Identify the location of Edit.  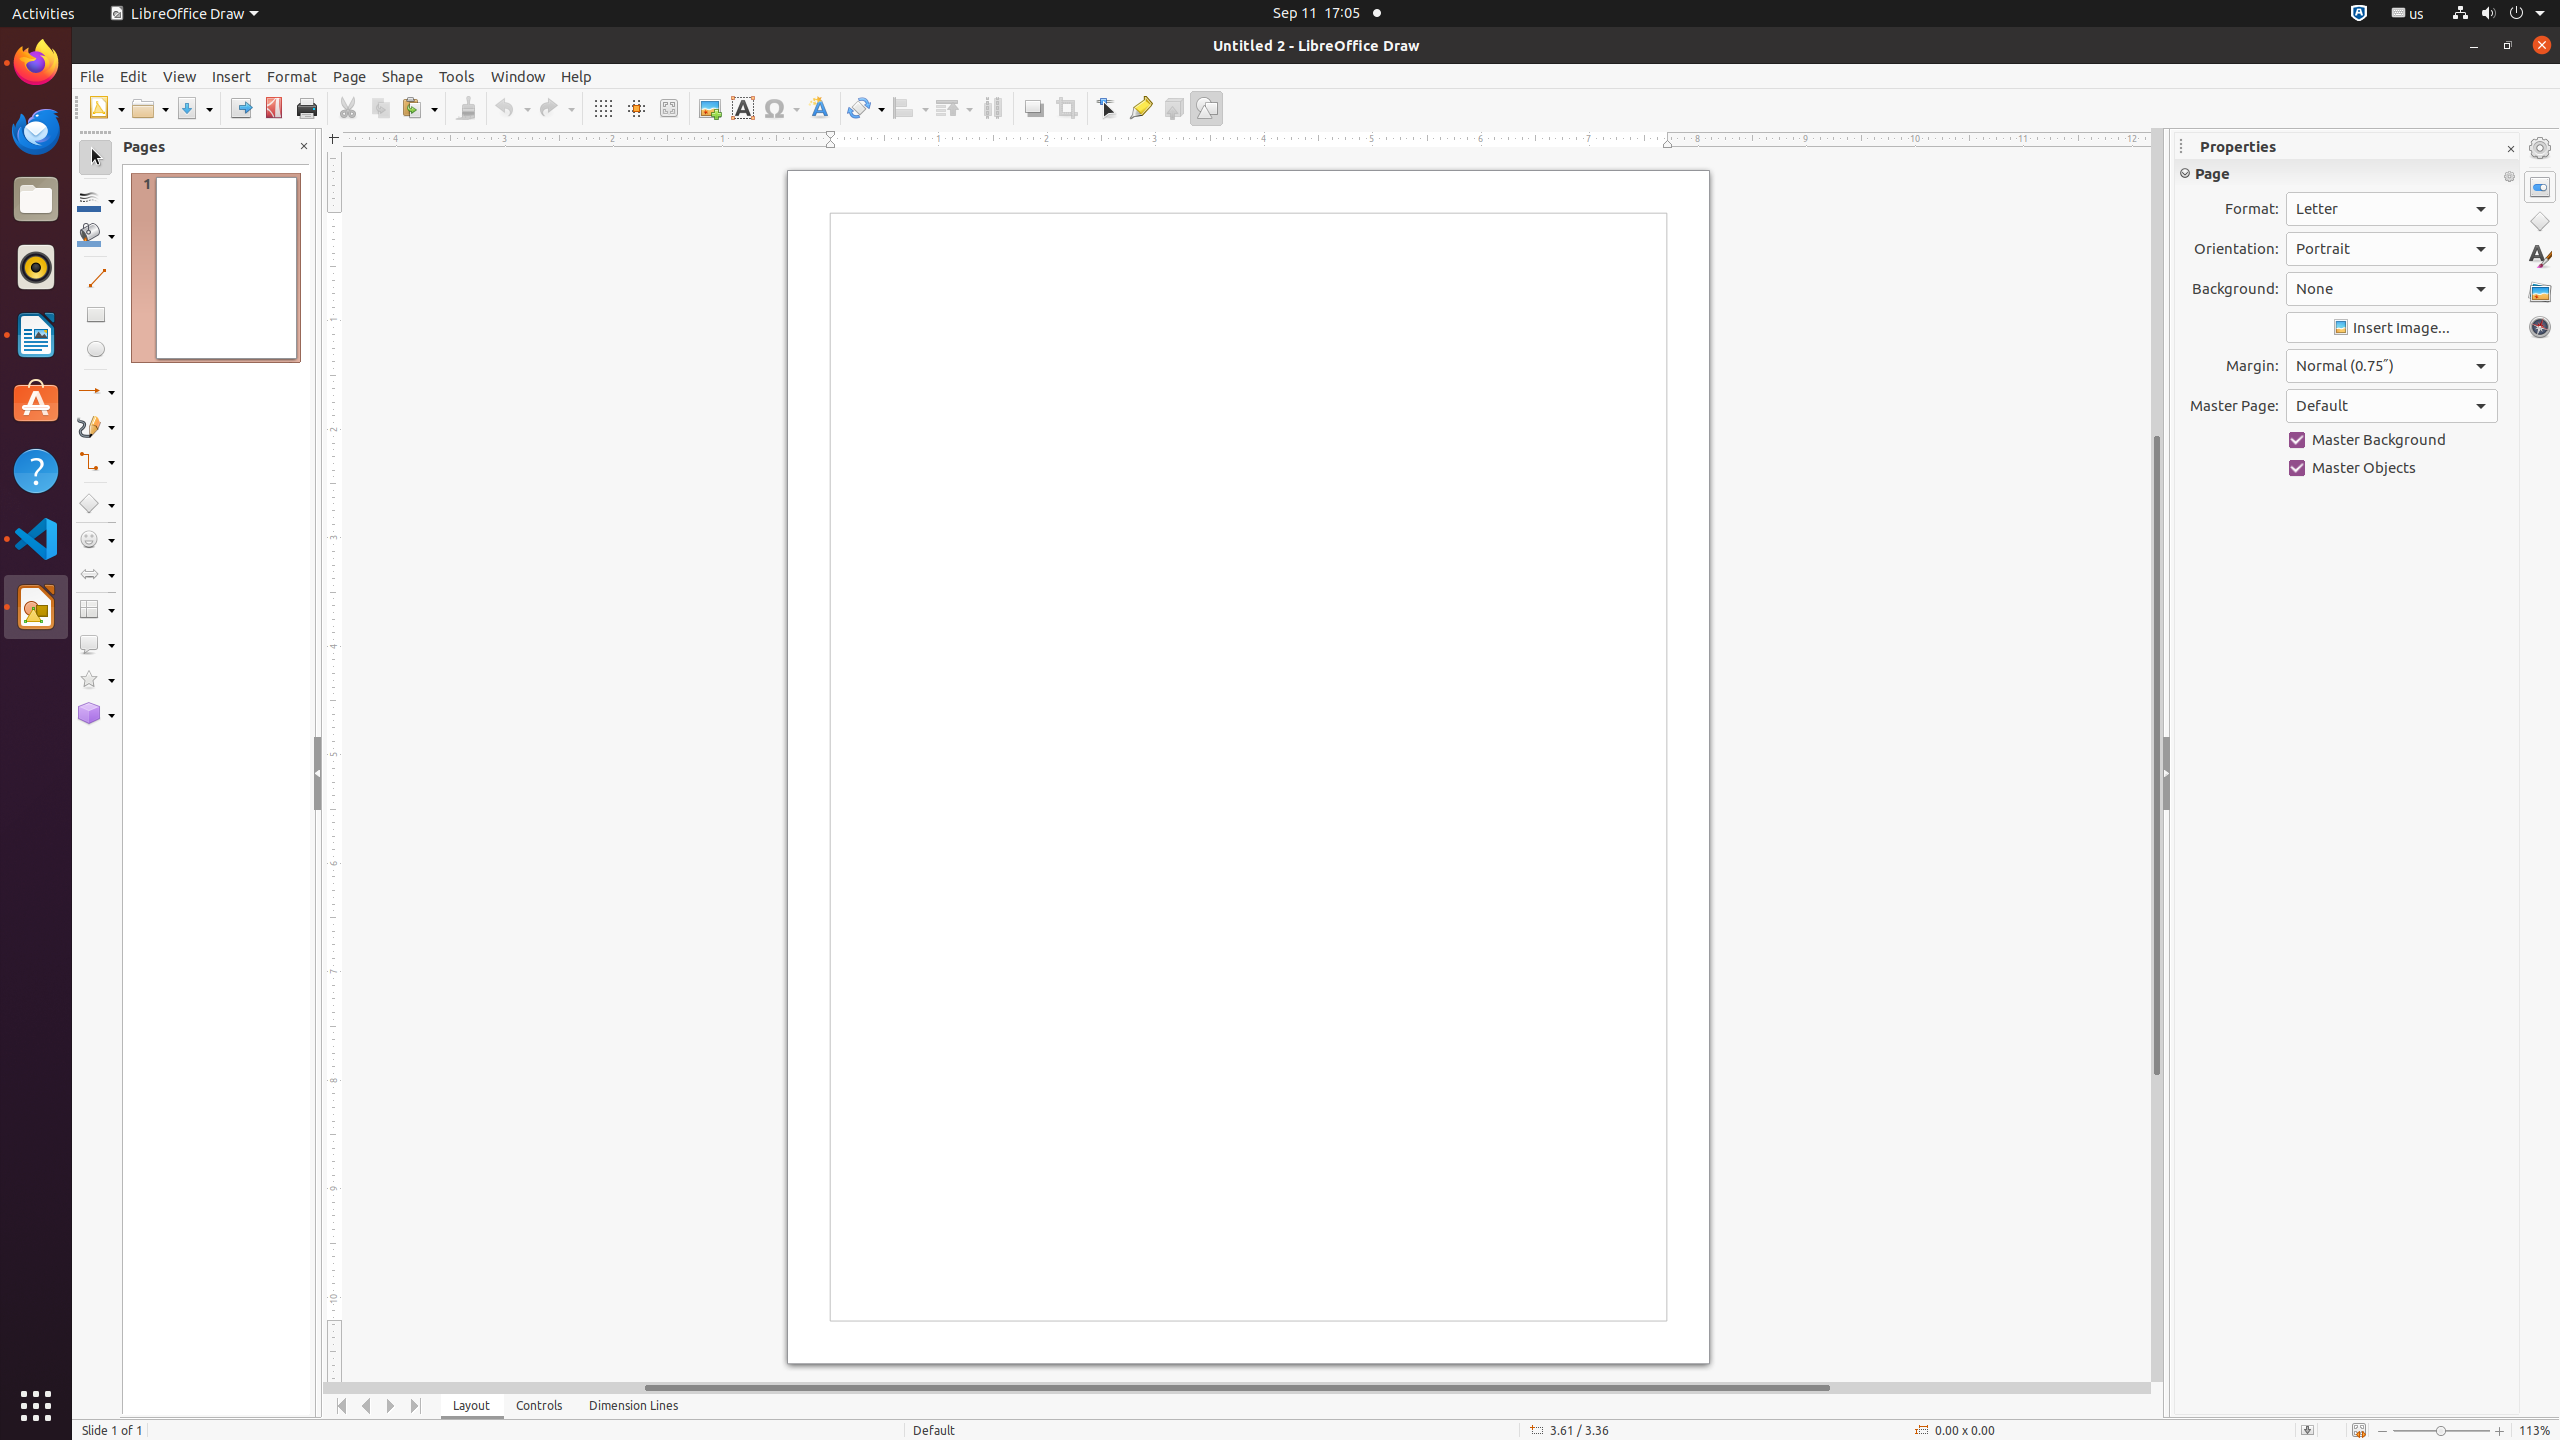
(134, 76).